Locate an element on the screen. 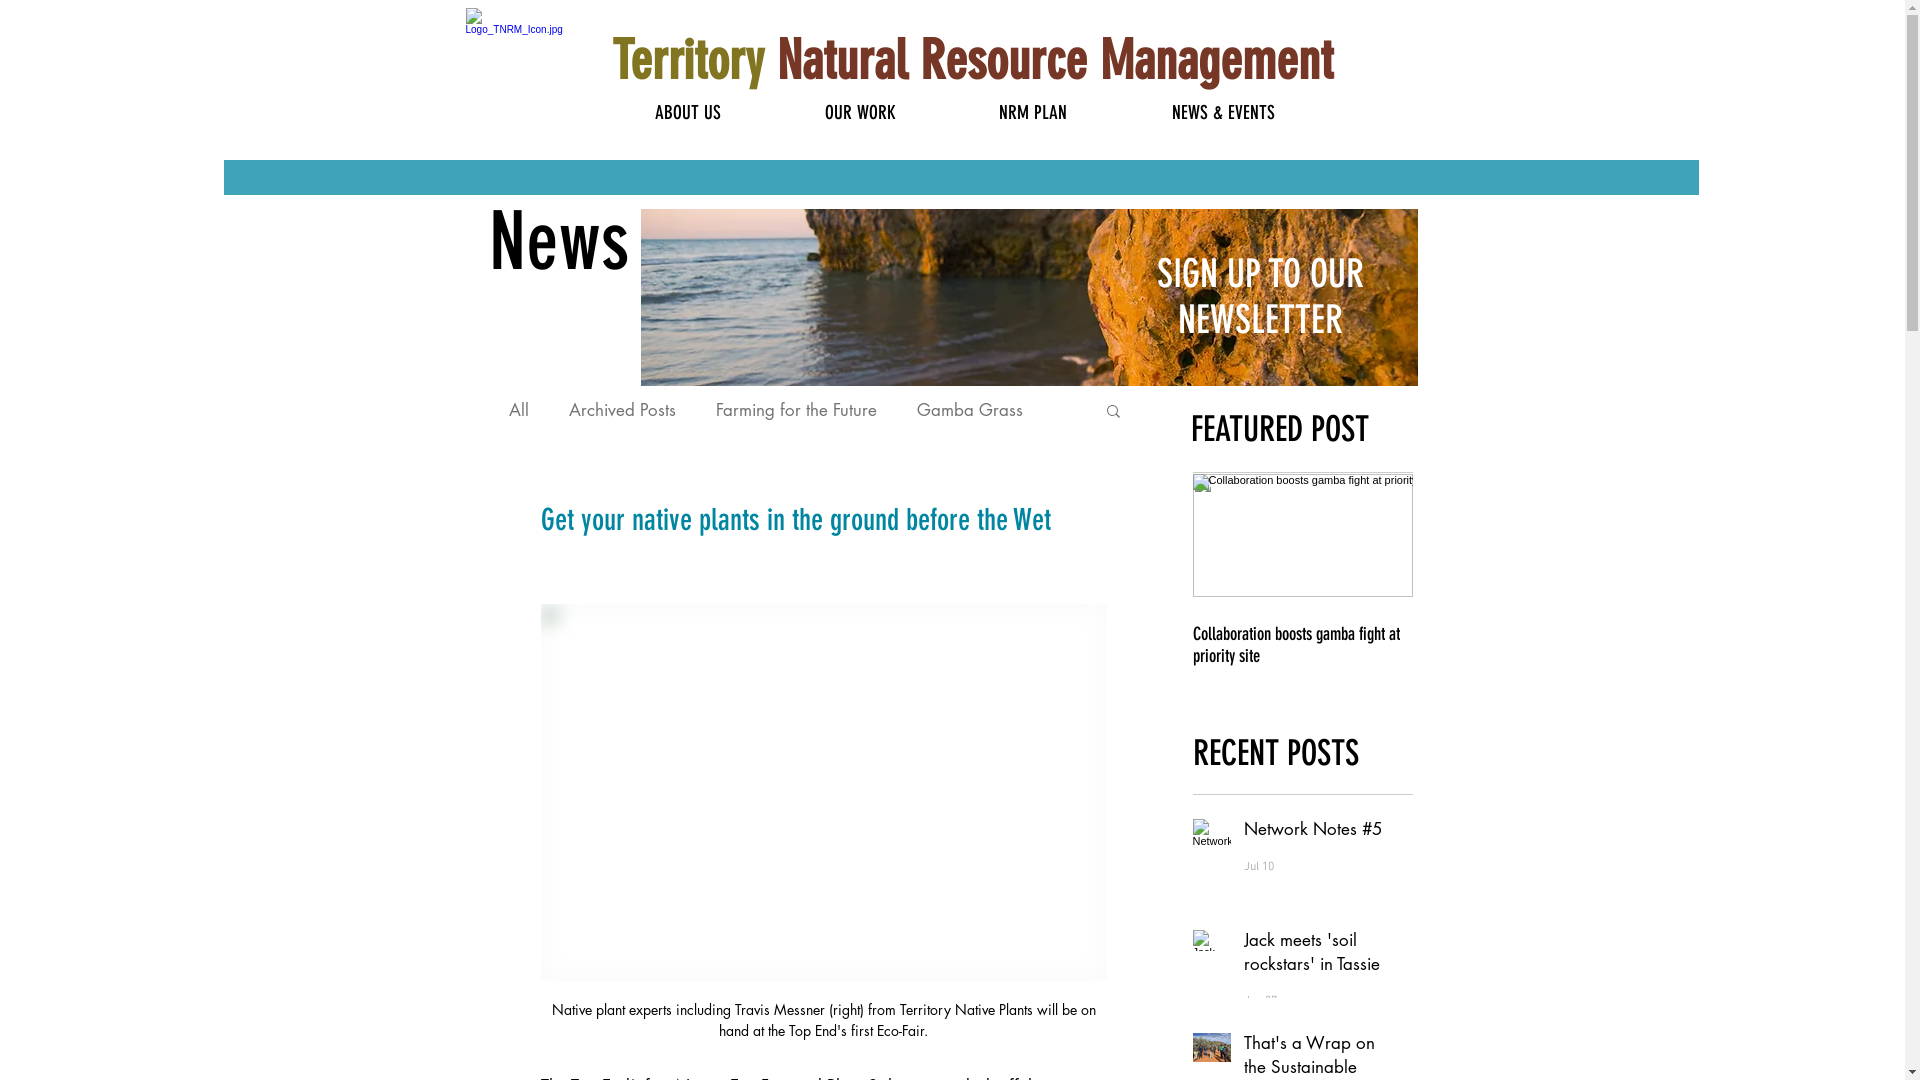  NEWS & EVENTS is located at coordinates (1224, 113).